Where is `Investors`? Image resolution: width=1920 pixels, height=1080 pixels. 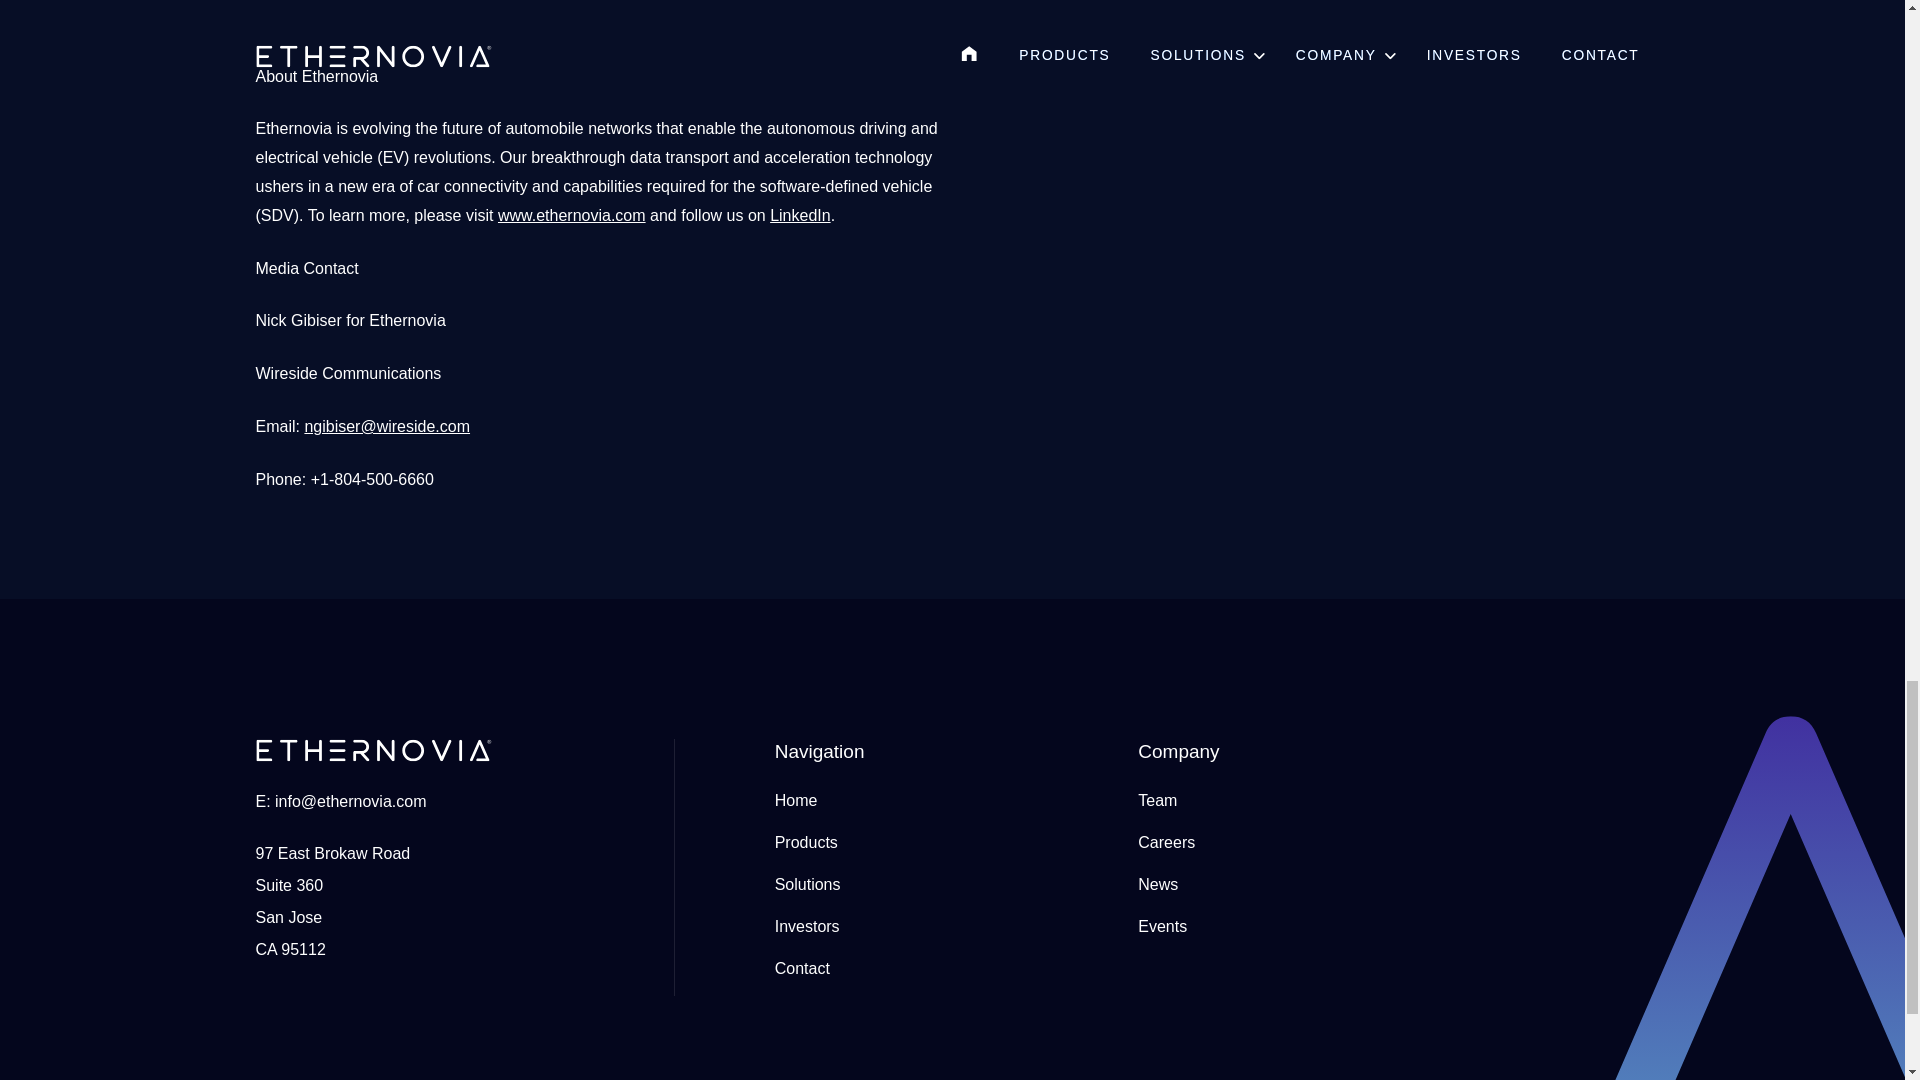
Investors is located at coordinates (808, 926).